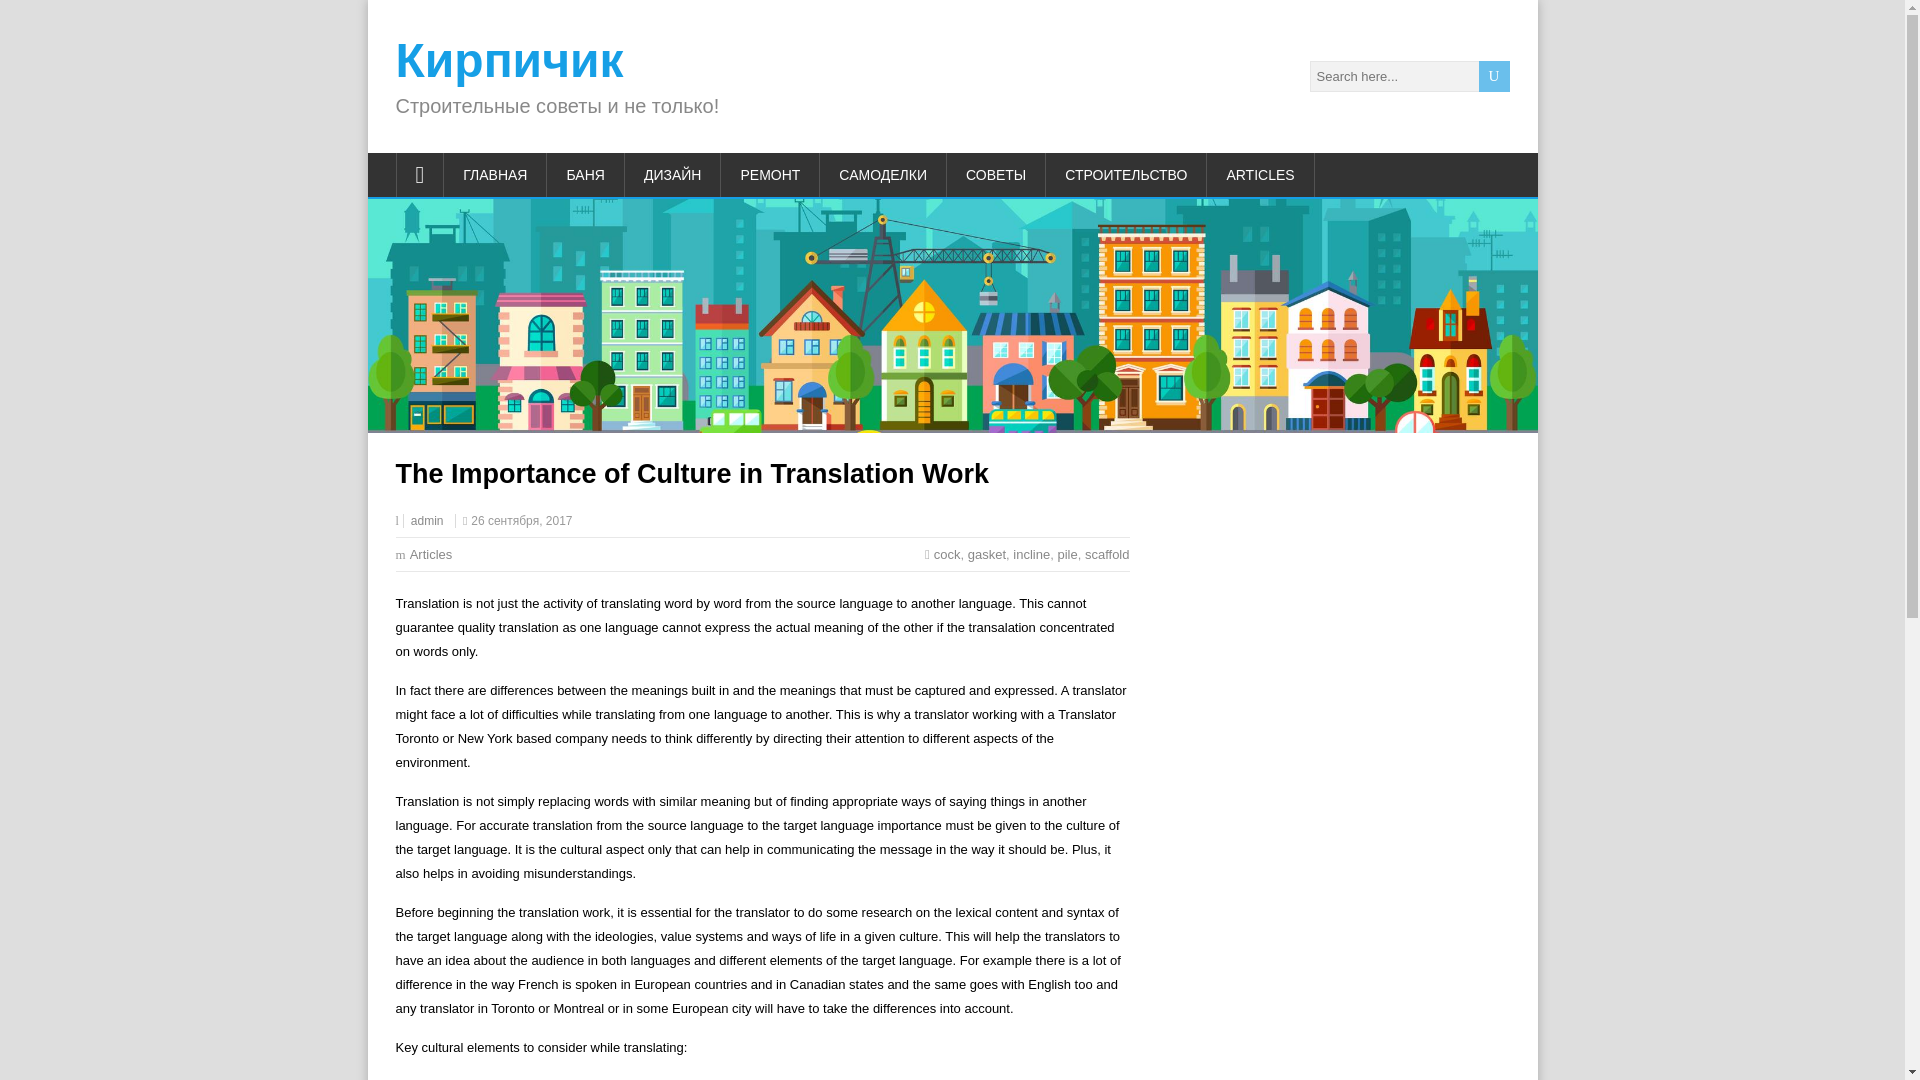 Image resolution: width=1920 pixels, height=1080 pixels. I want to click on ARTICLES, so click(1260, 174).